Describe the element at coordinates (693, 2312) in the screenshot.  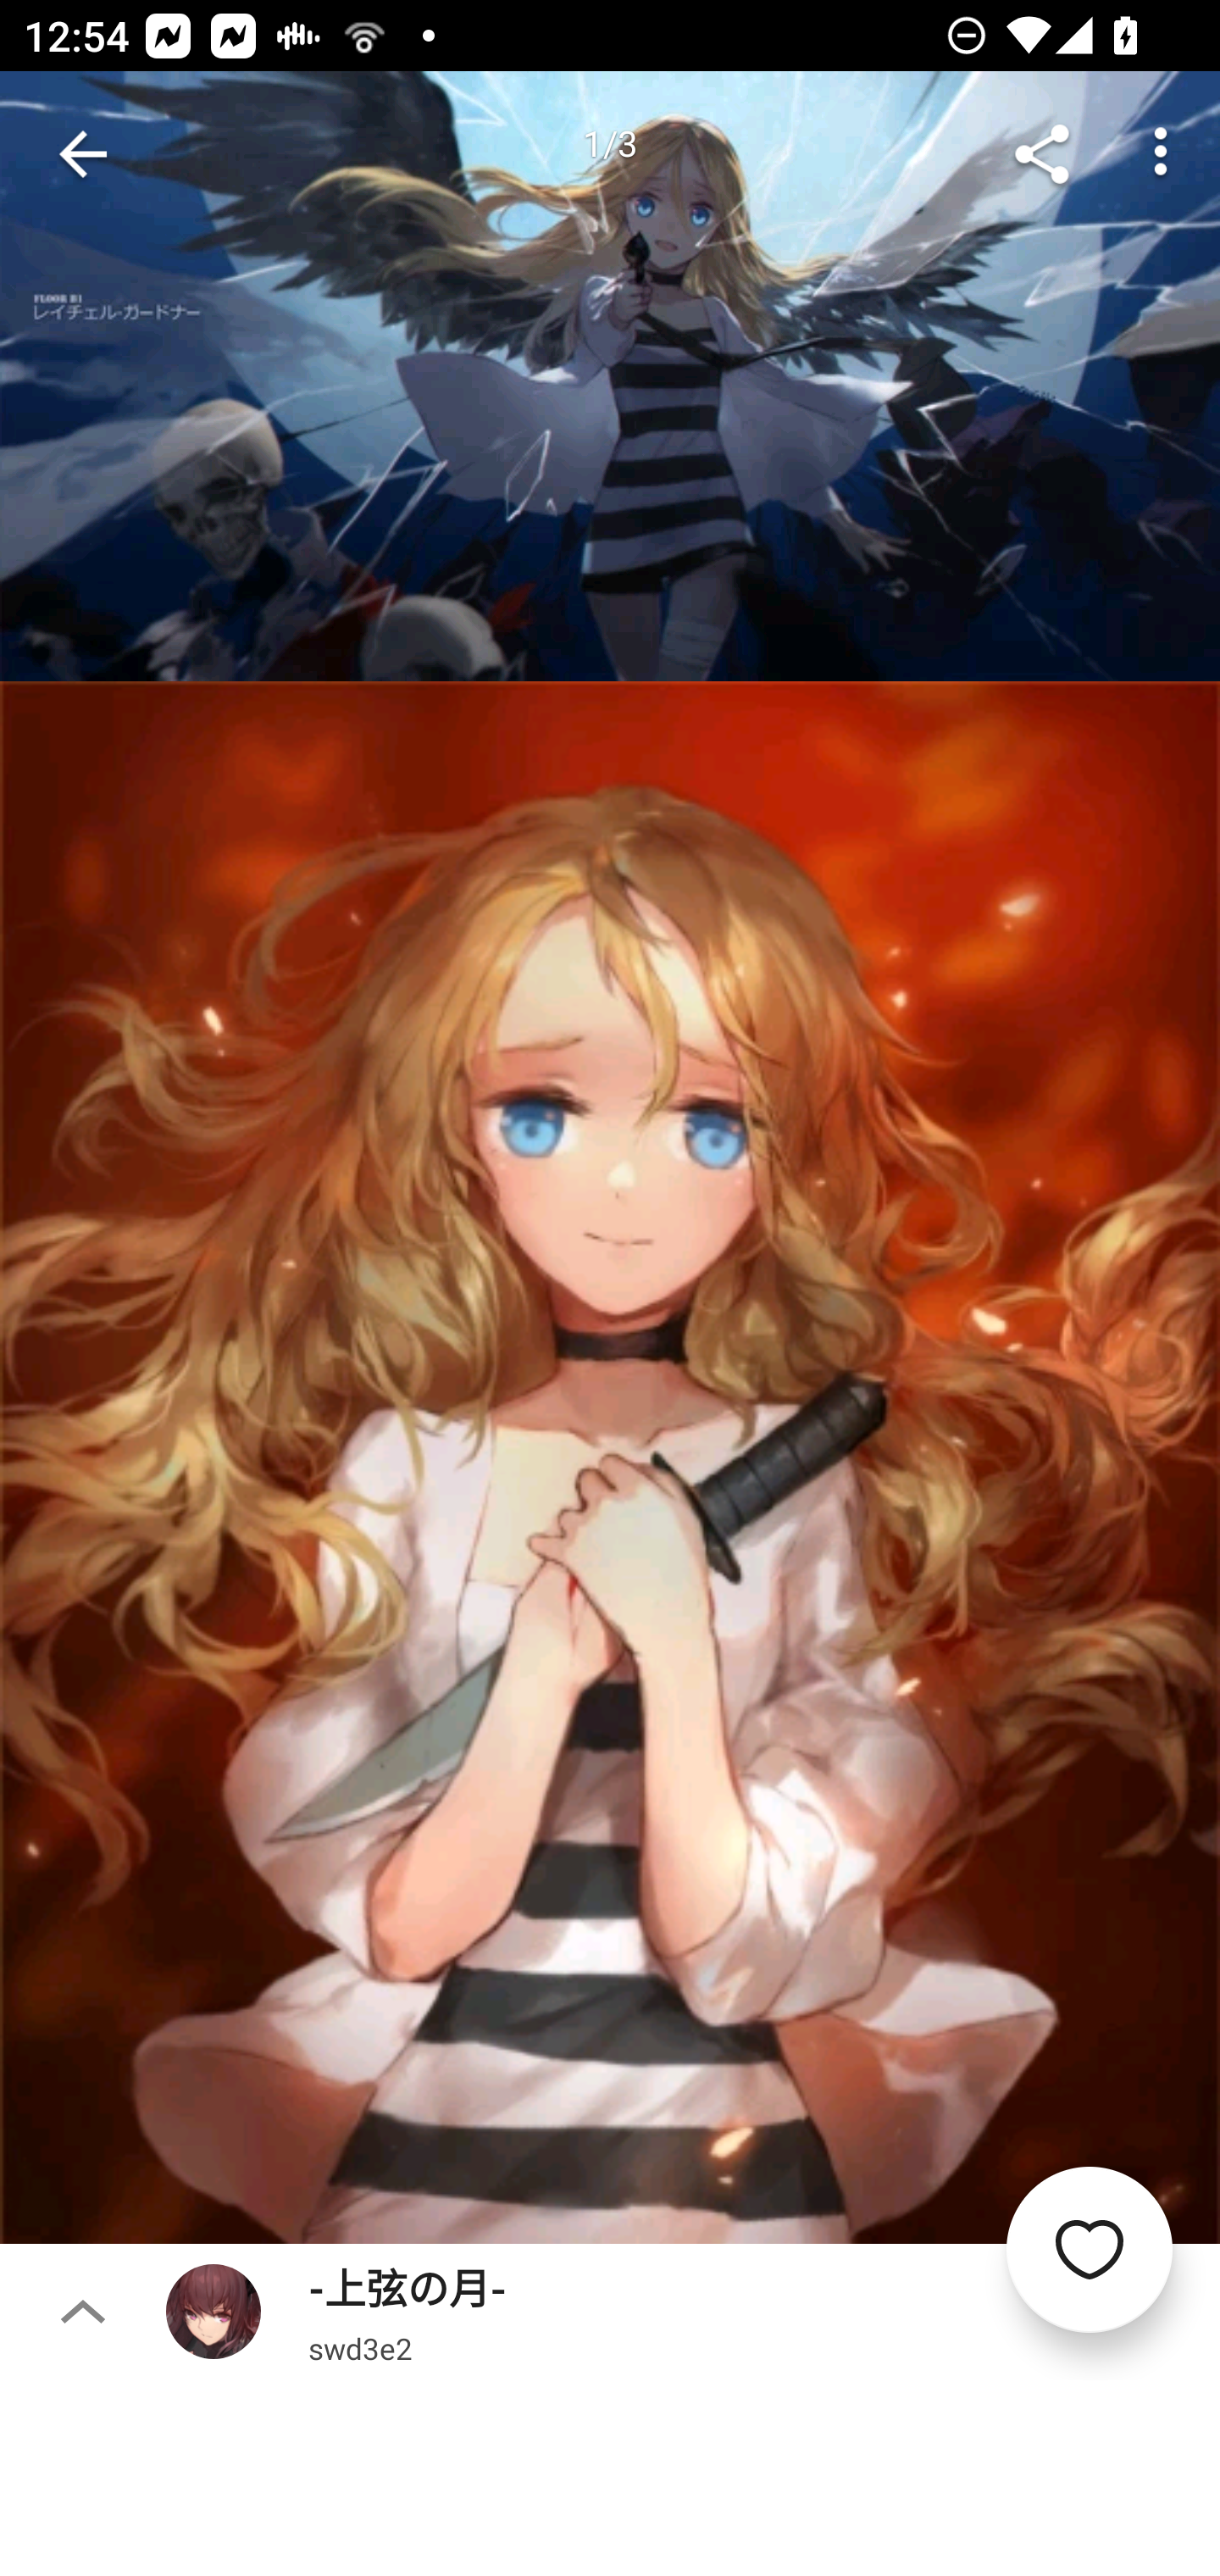
I see `-上弦の月- swd3e2` at that location.